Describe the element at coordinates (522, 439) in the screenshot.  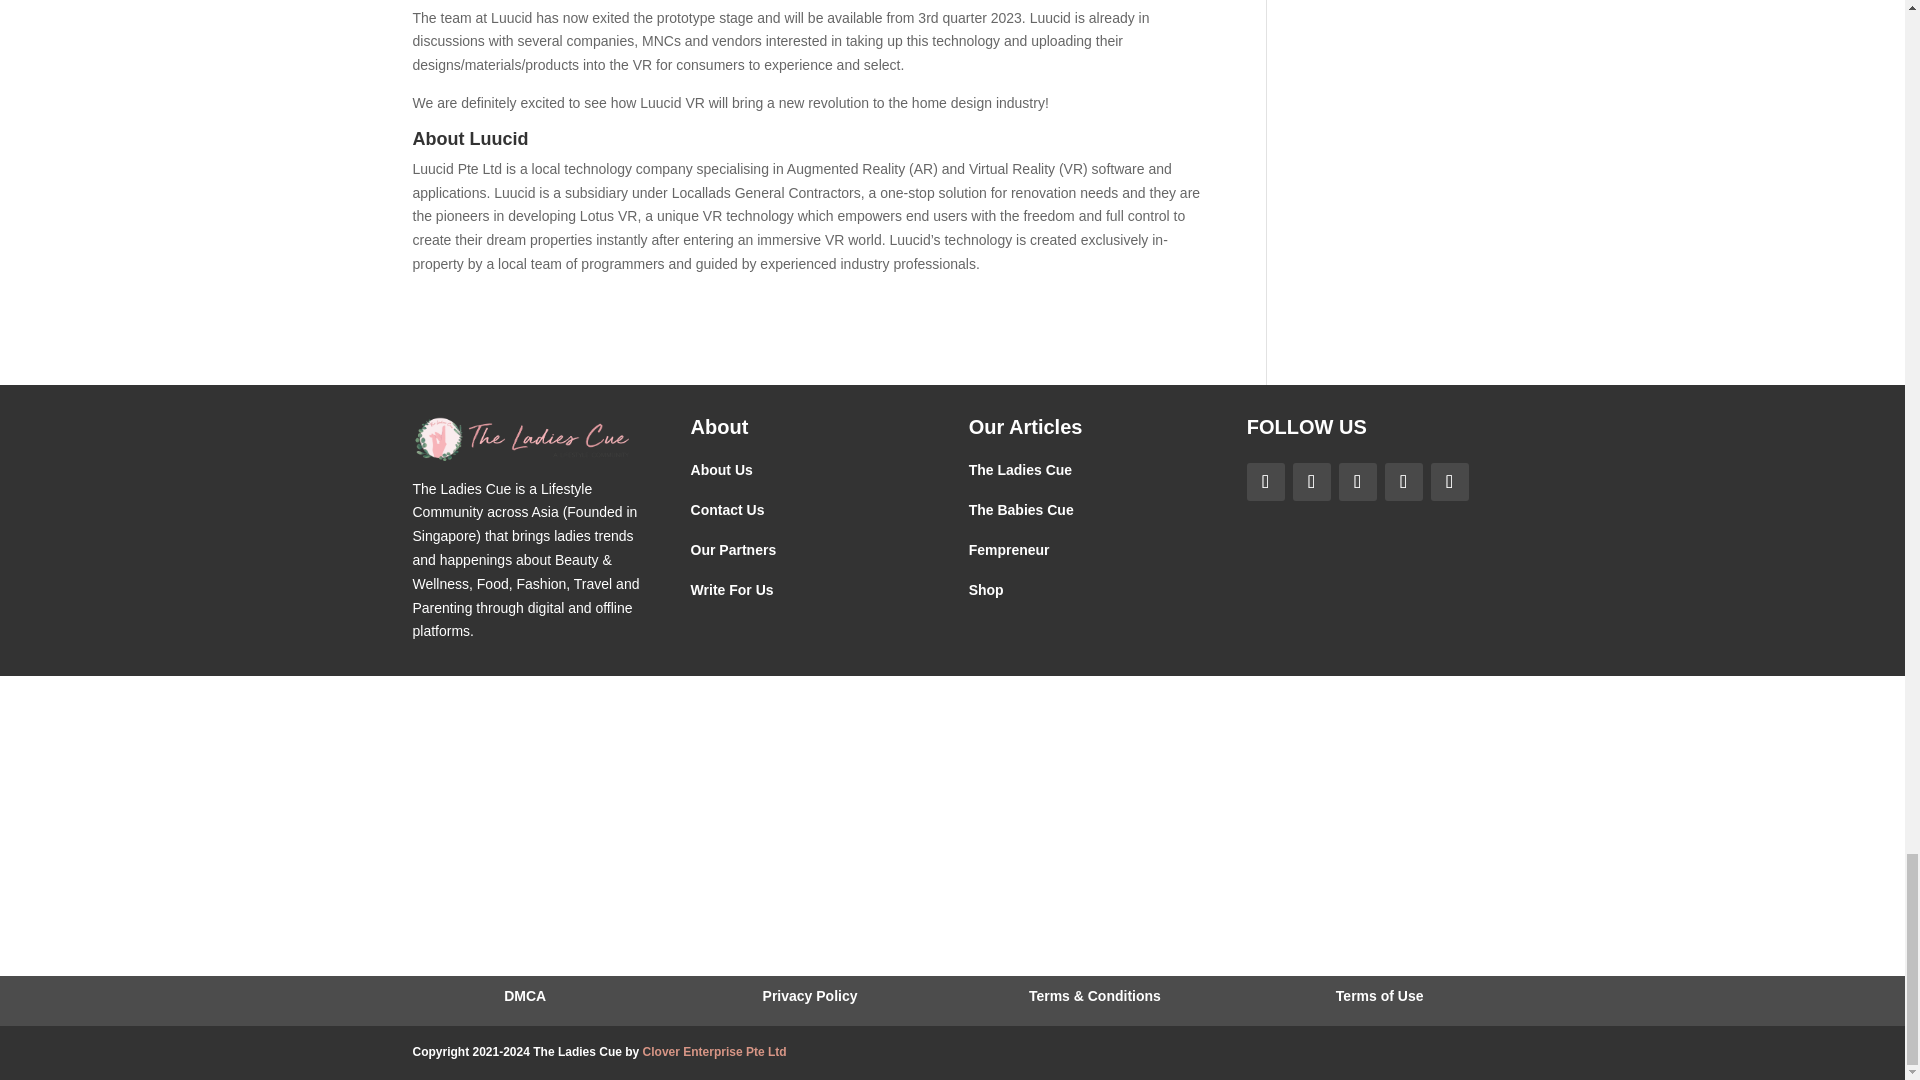
I see `cropped-TLC-web-header.png` at that location.